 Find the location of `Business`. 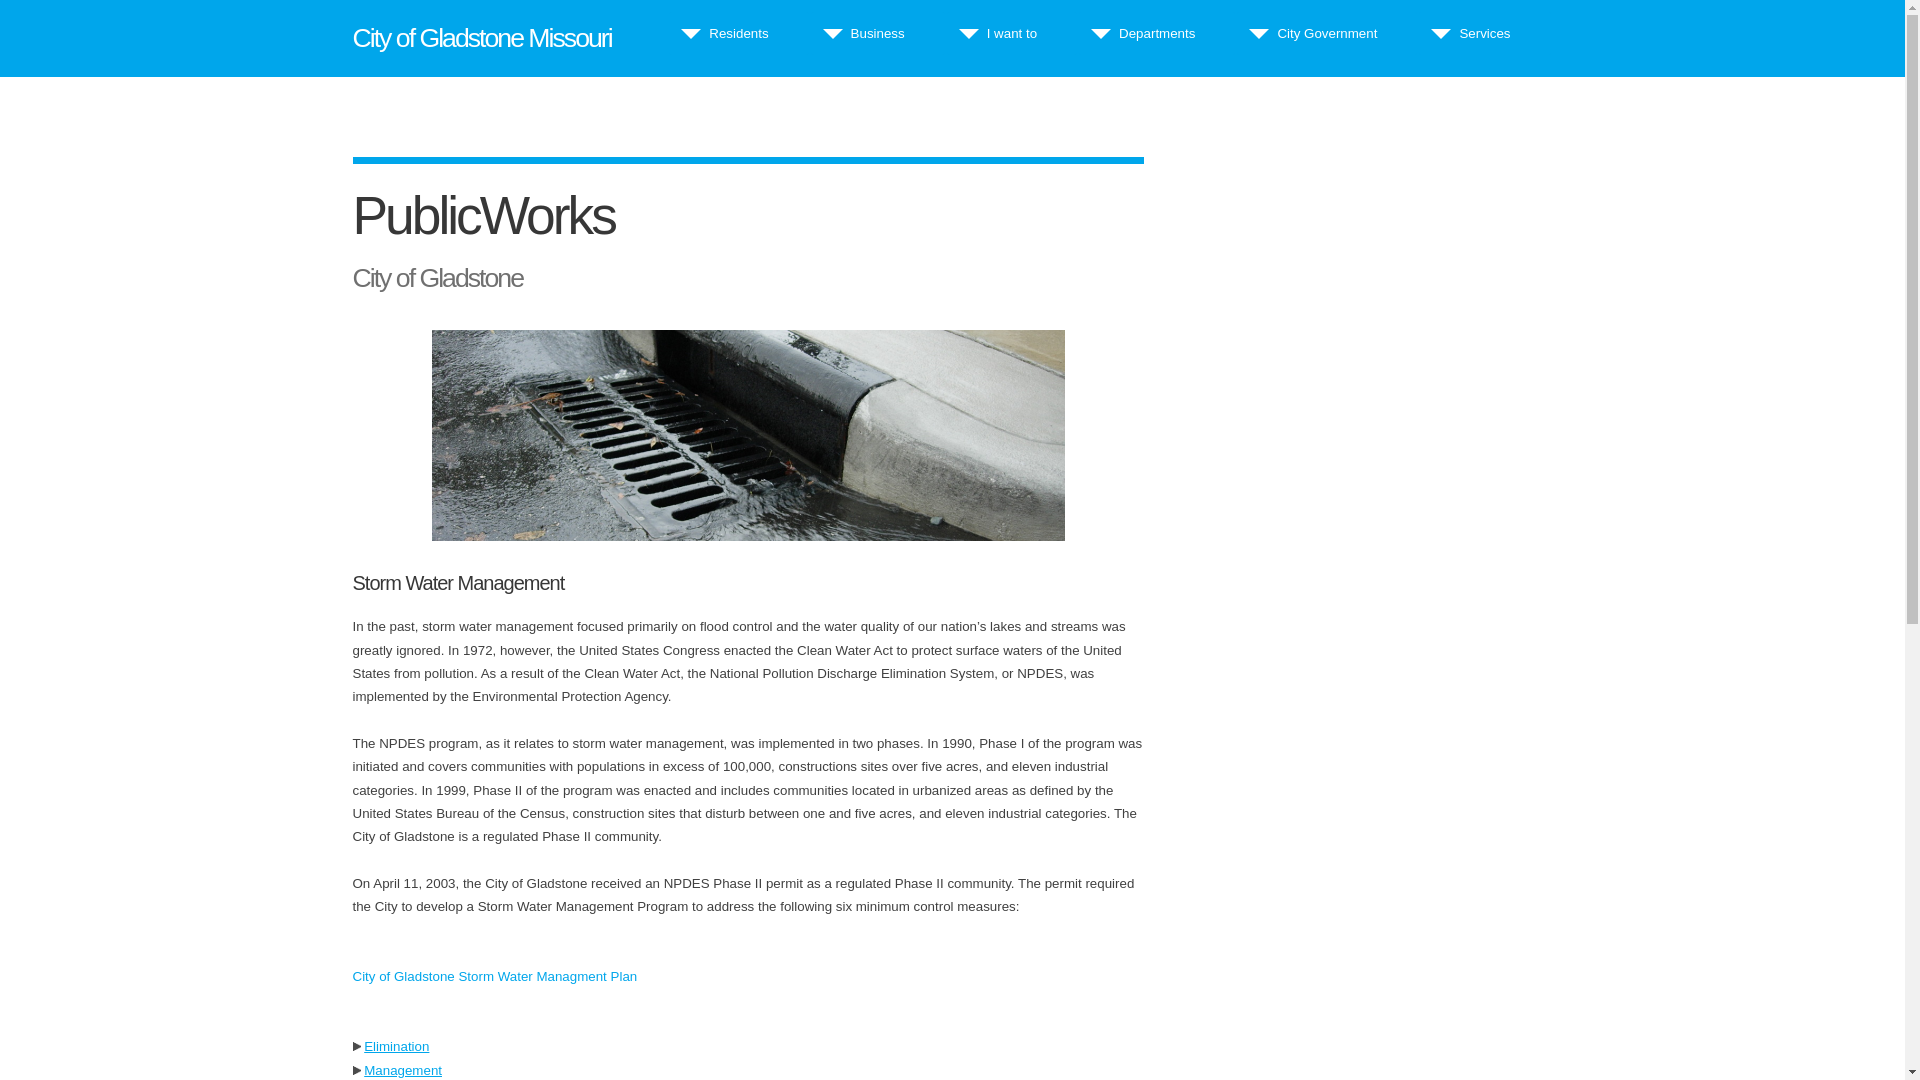

Business is located at coordinates (877, 33).